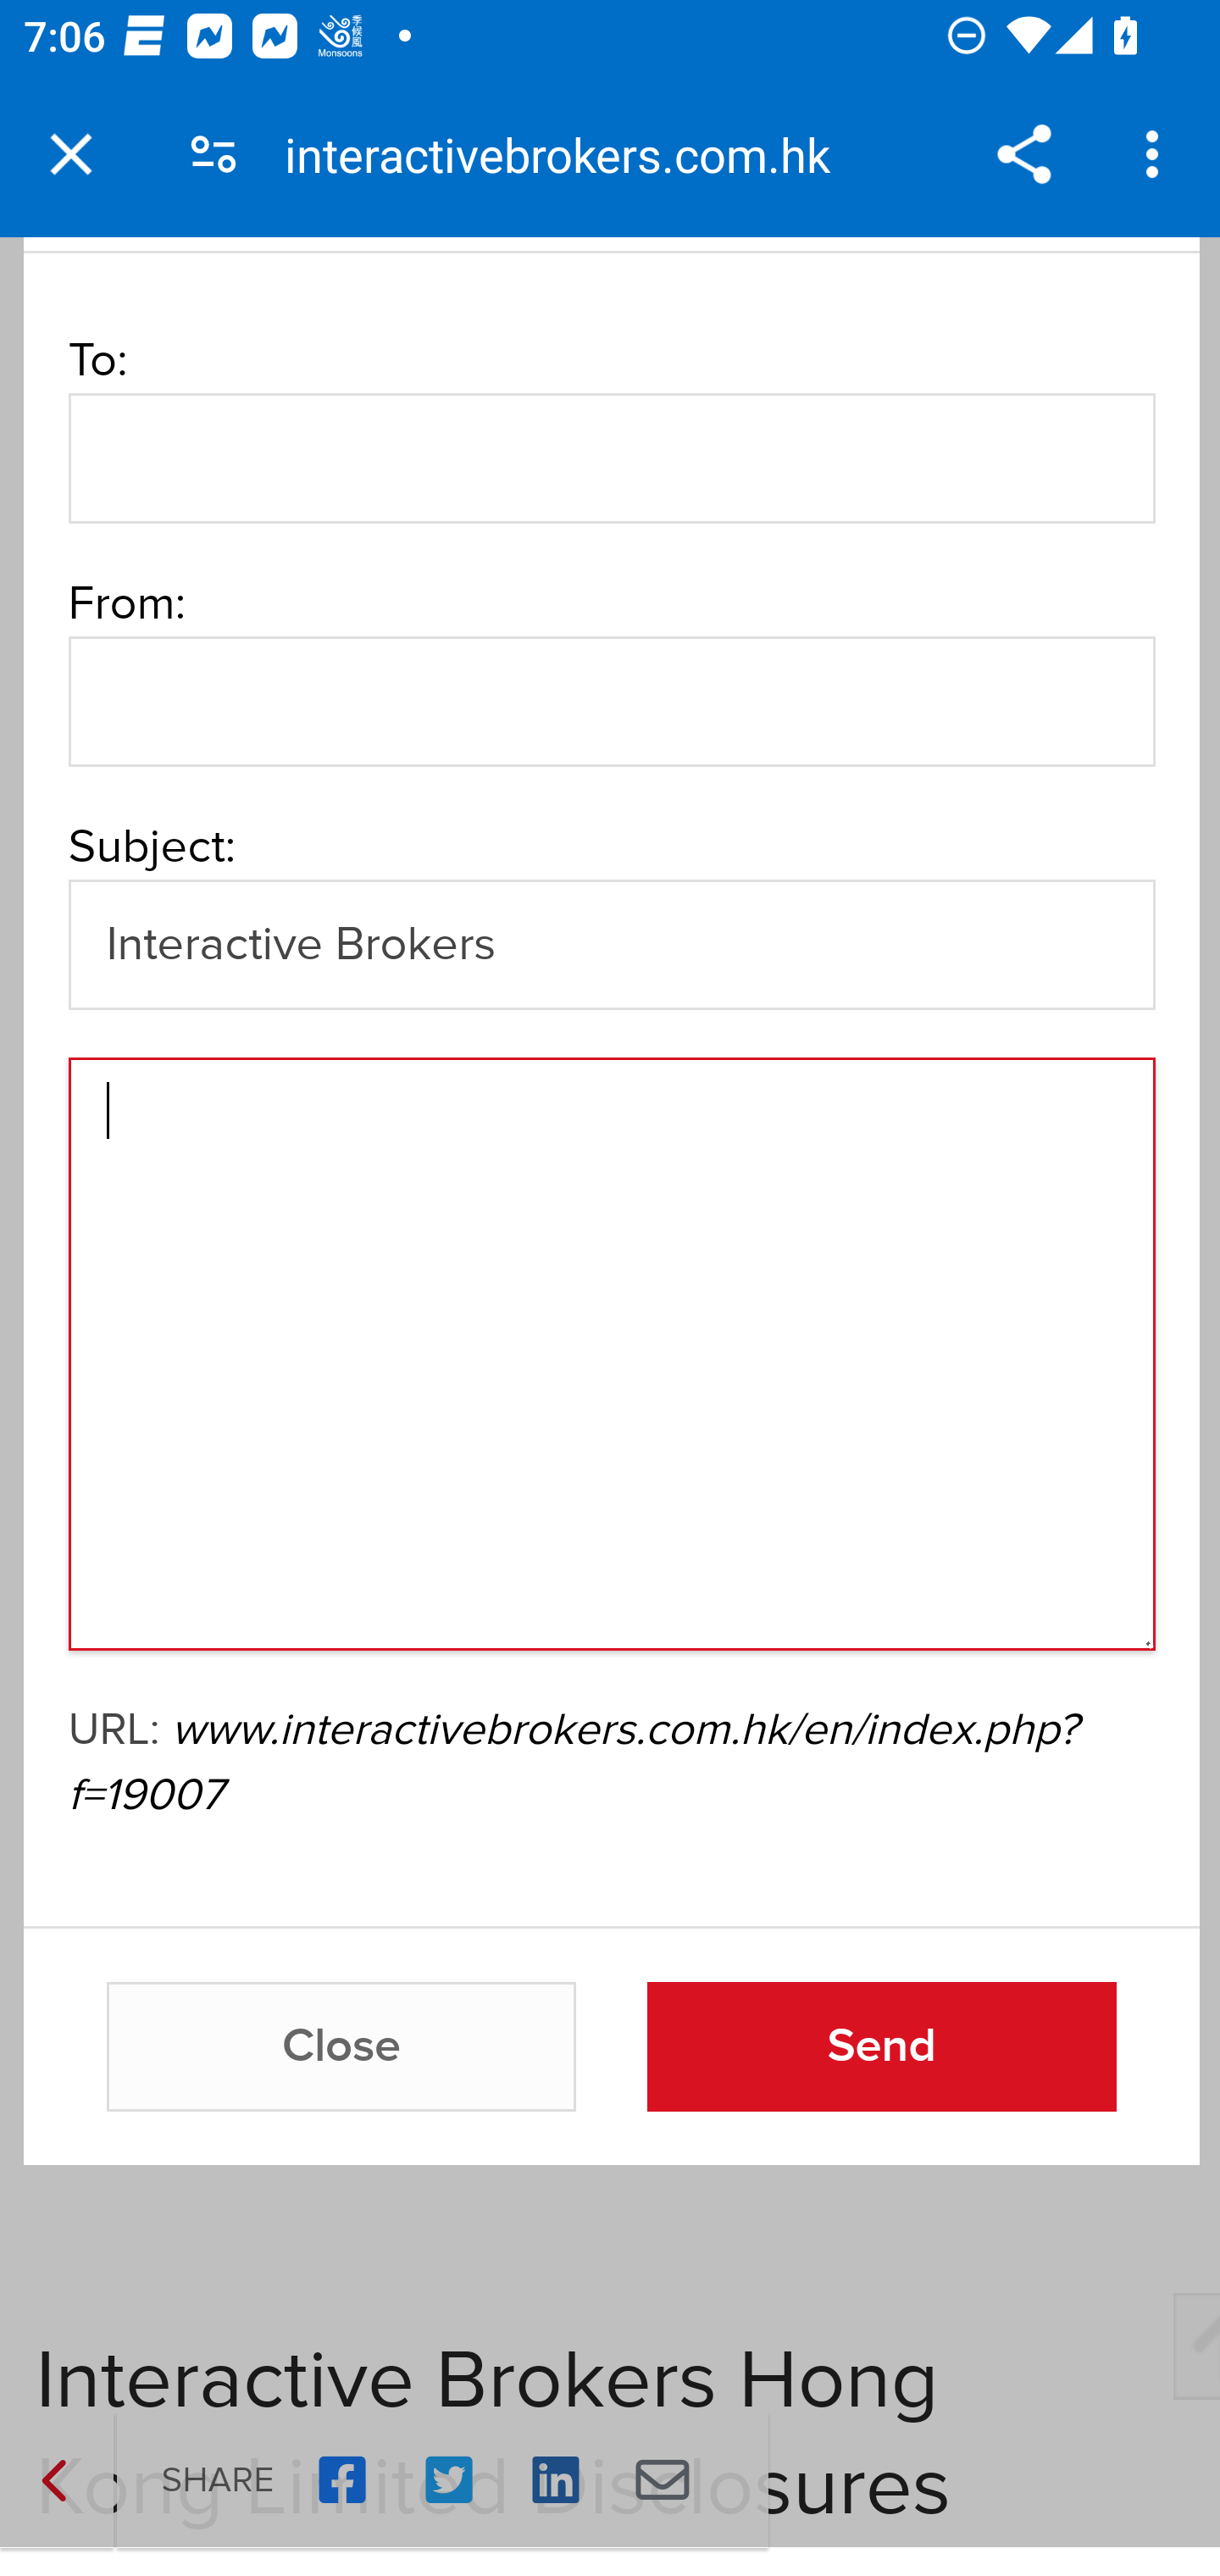 This screenshot has height=2576, width=1220. Describe the element at coordinates (342, 2047) in the screenshot. I see `Close` at that location.